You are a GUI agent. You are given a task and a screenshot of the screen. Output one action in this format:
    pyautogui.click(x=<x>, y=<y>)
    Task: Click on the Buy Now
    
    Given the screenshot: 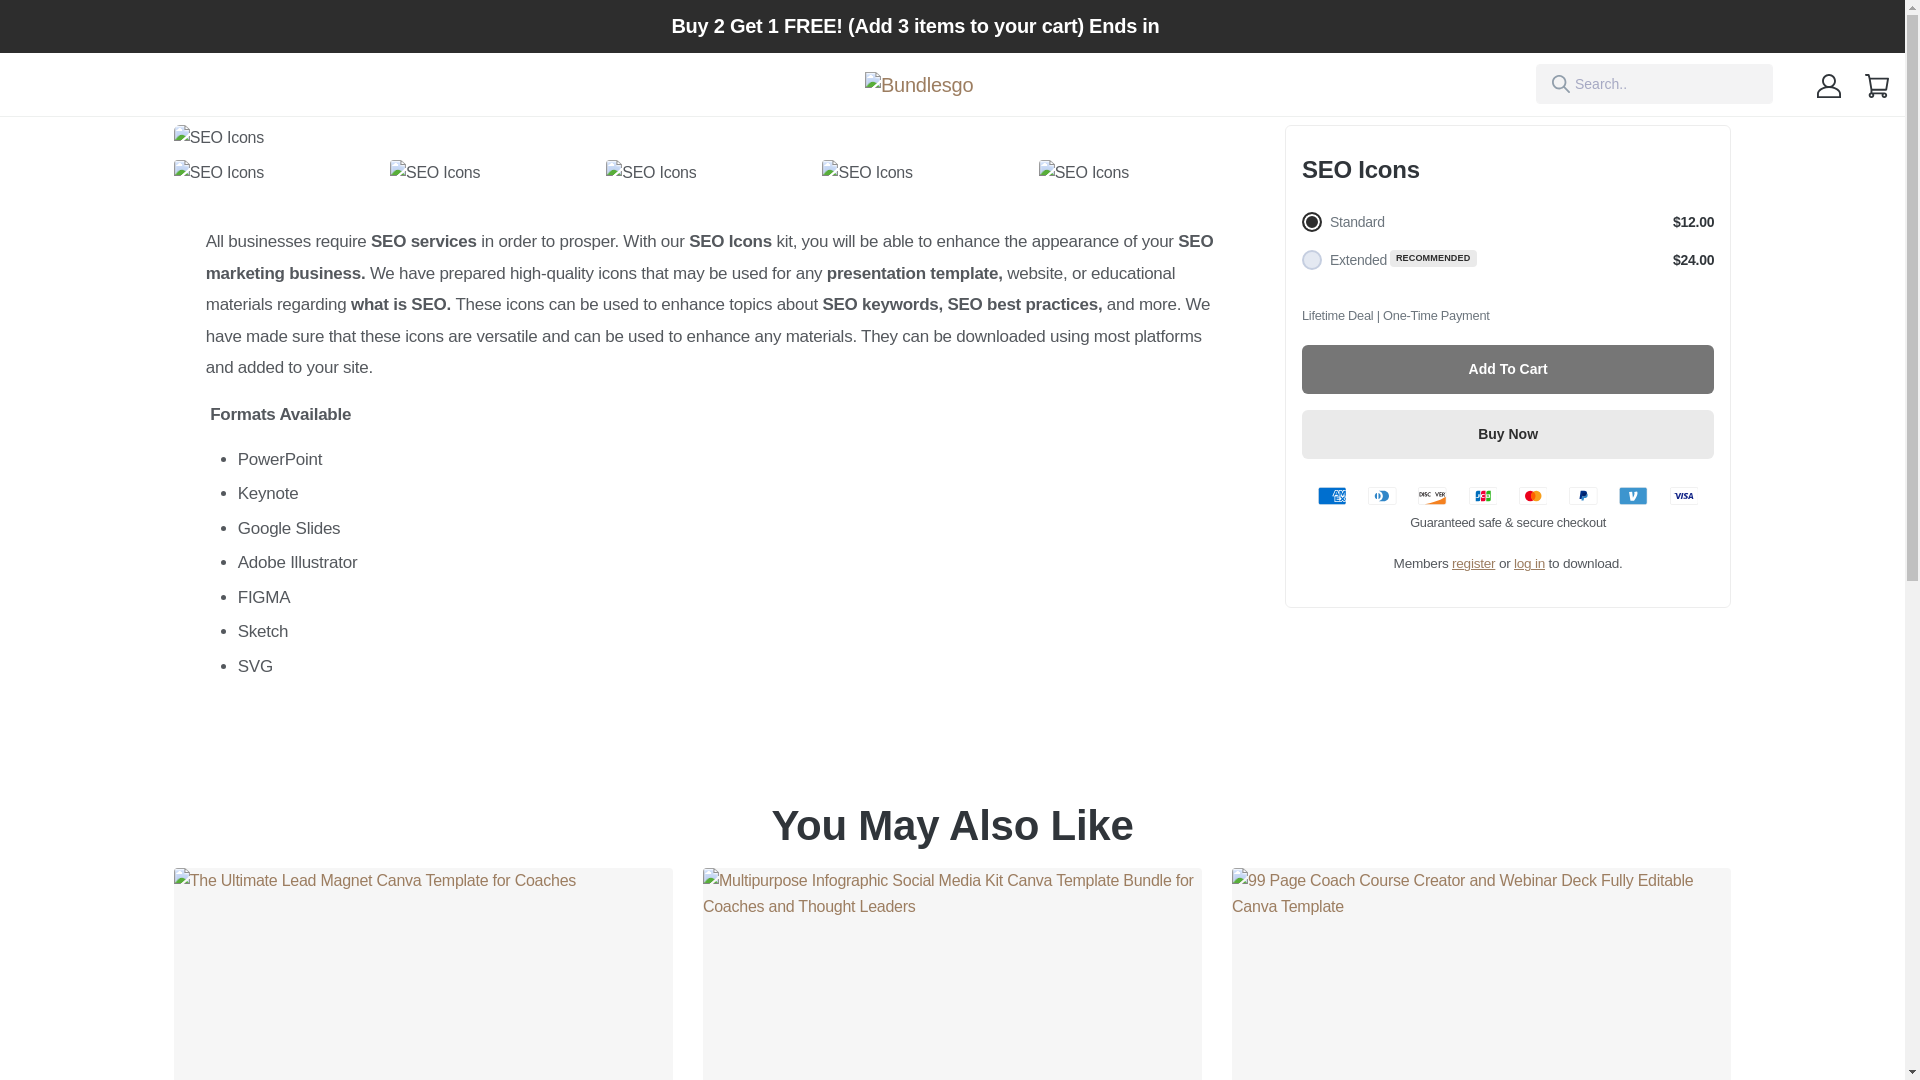 What is the action you would take?
    pyautogui.click(x=1508, y=434)
    